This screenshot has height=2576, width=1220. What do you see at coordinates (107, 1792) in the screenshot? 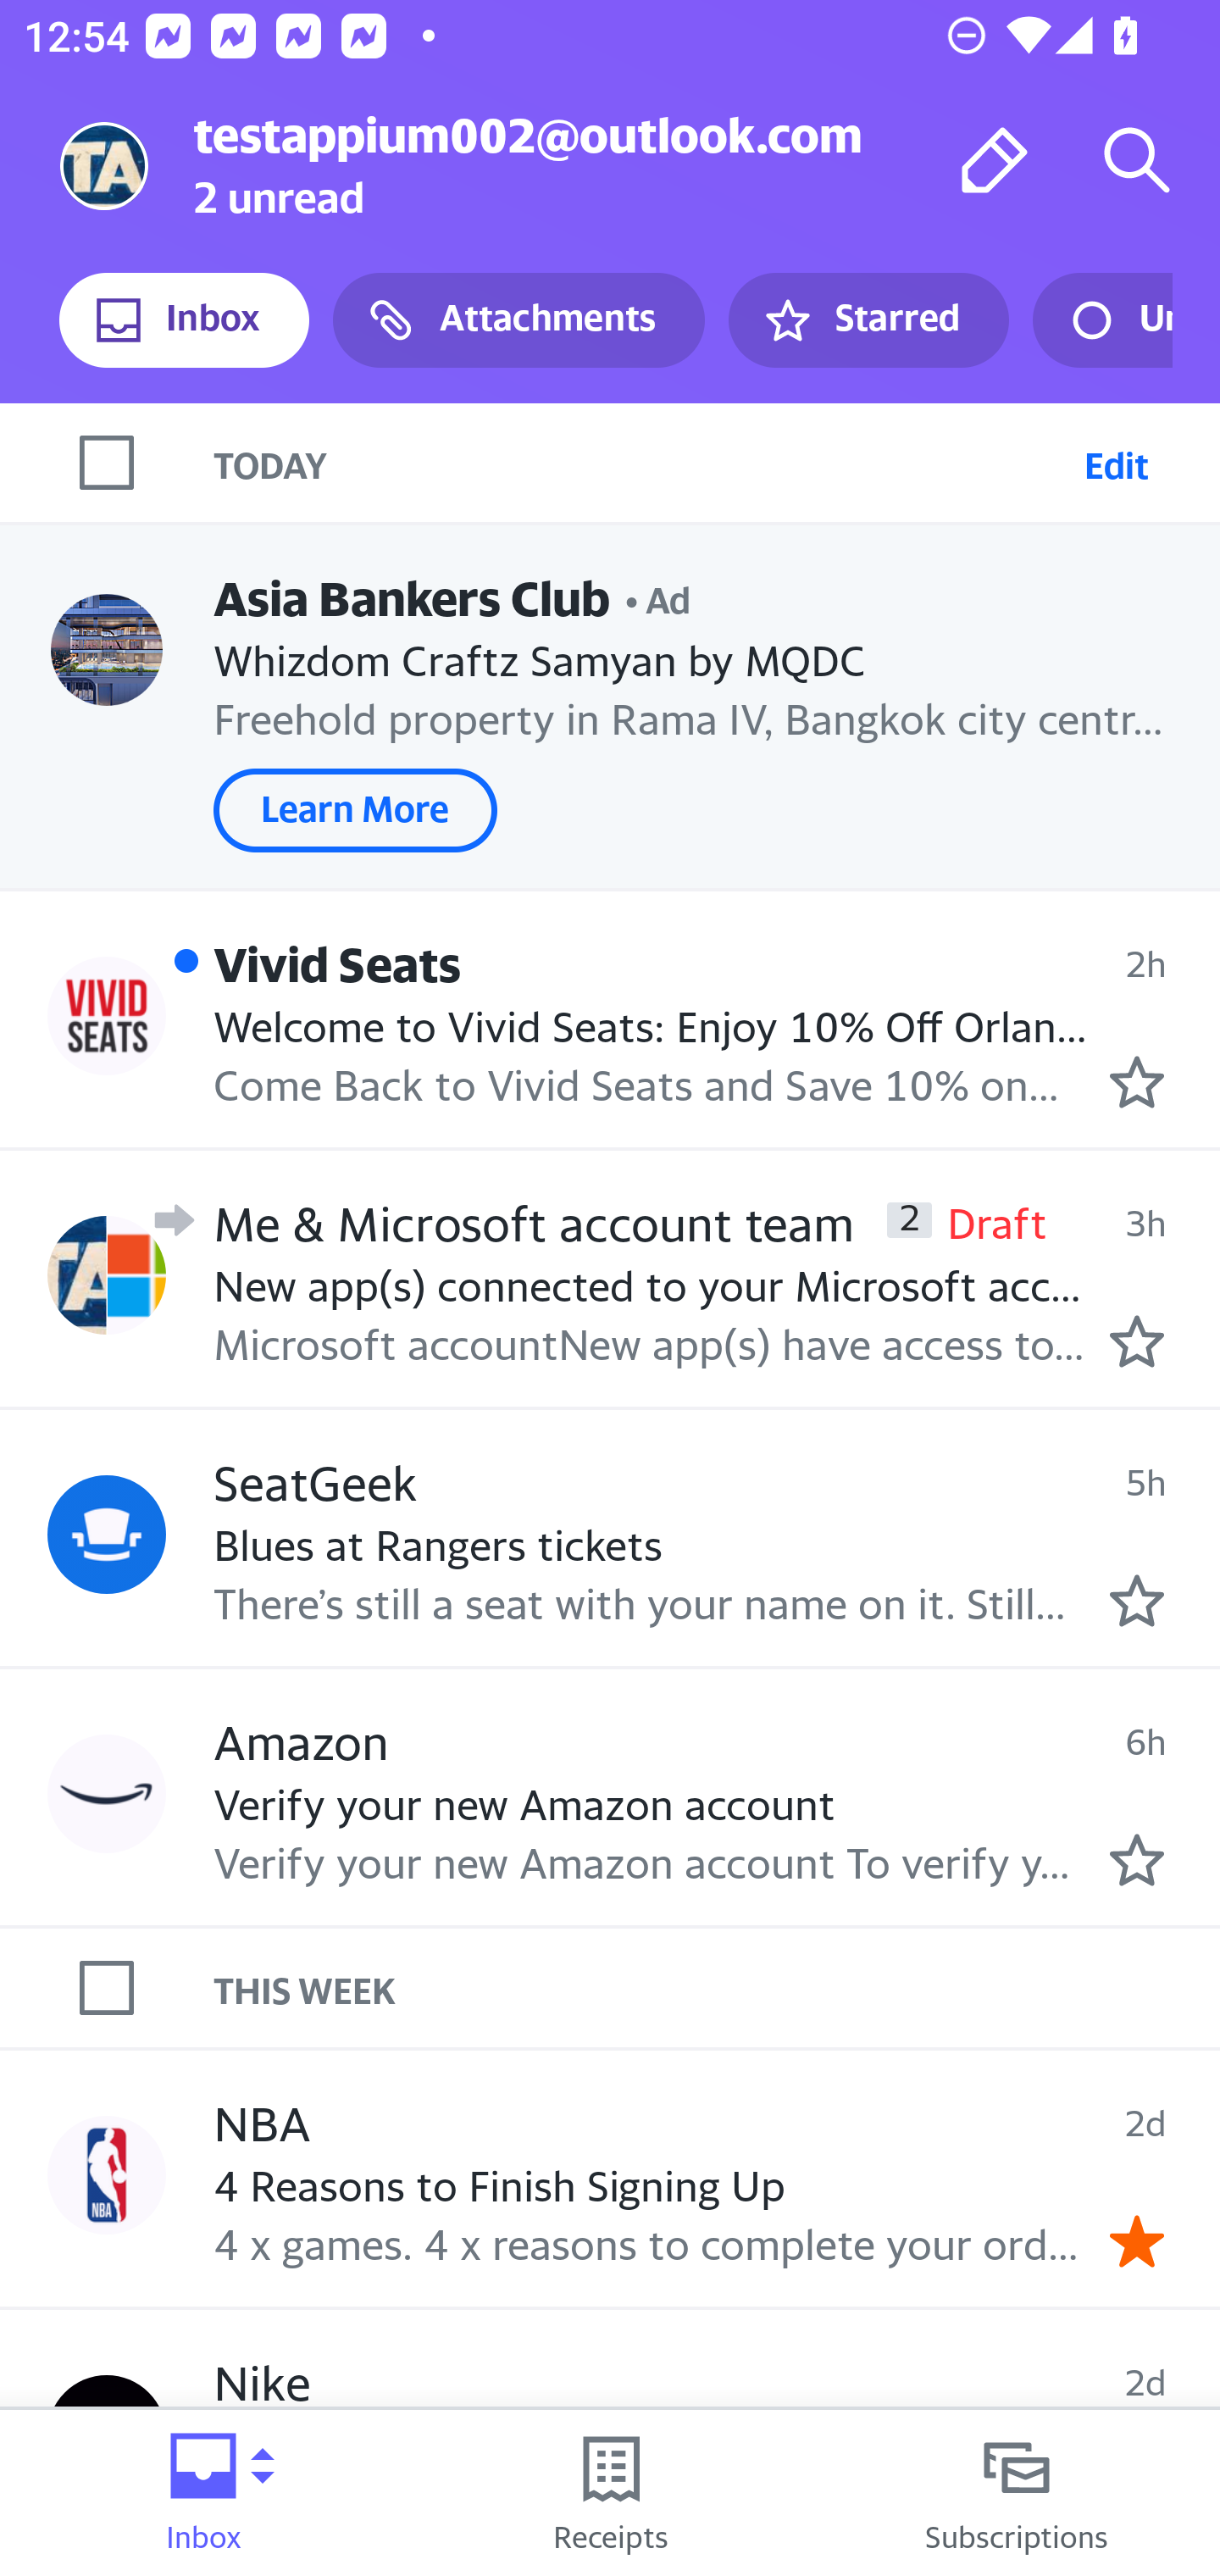
I see `Profile
Amazon` at bounding box center [107, 1792].